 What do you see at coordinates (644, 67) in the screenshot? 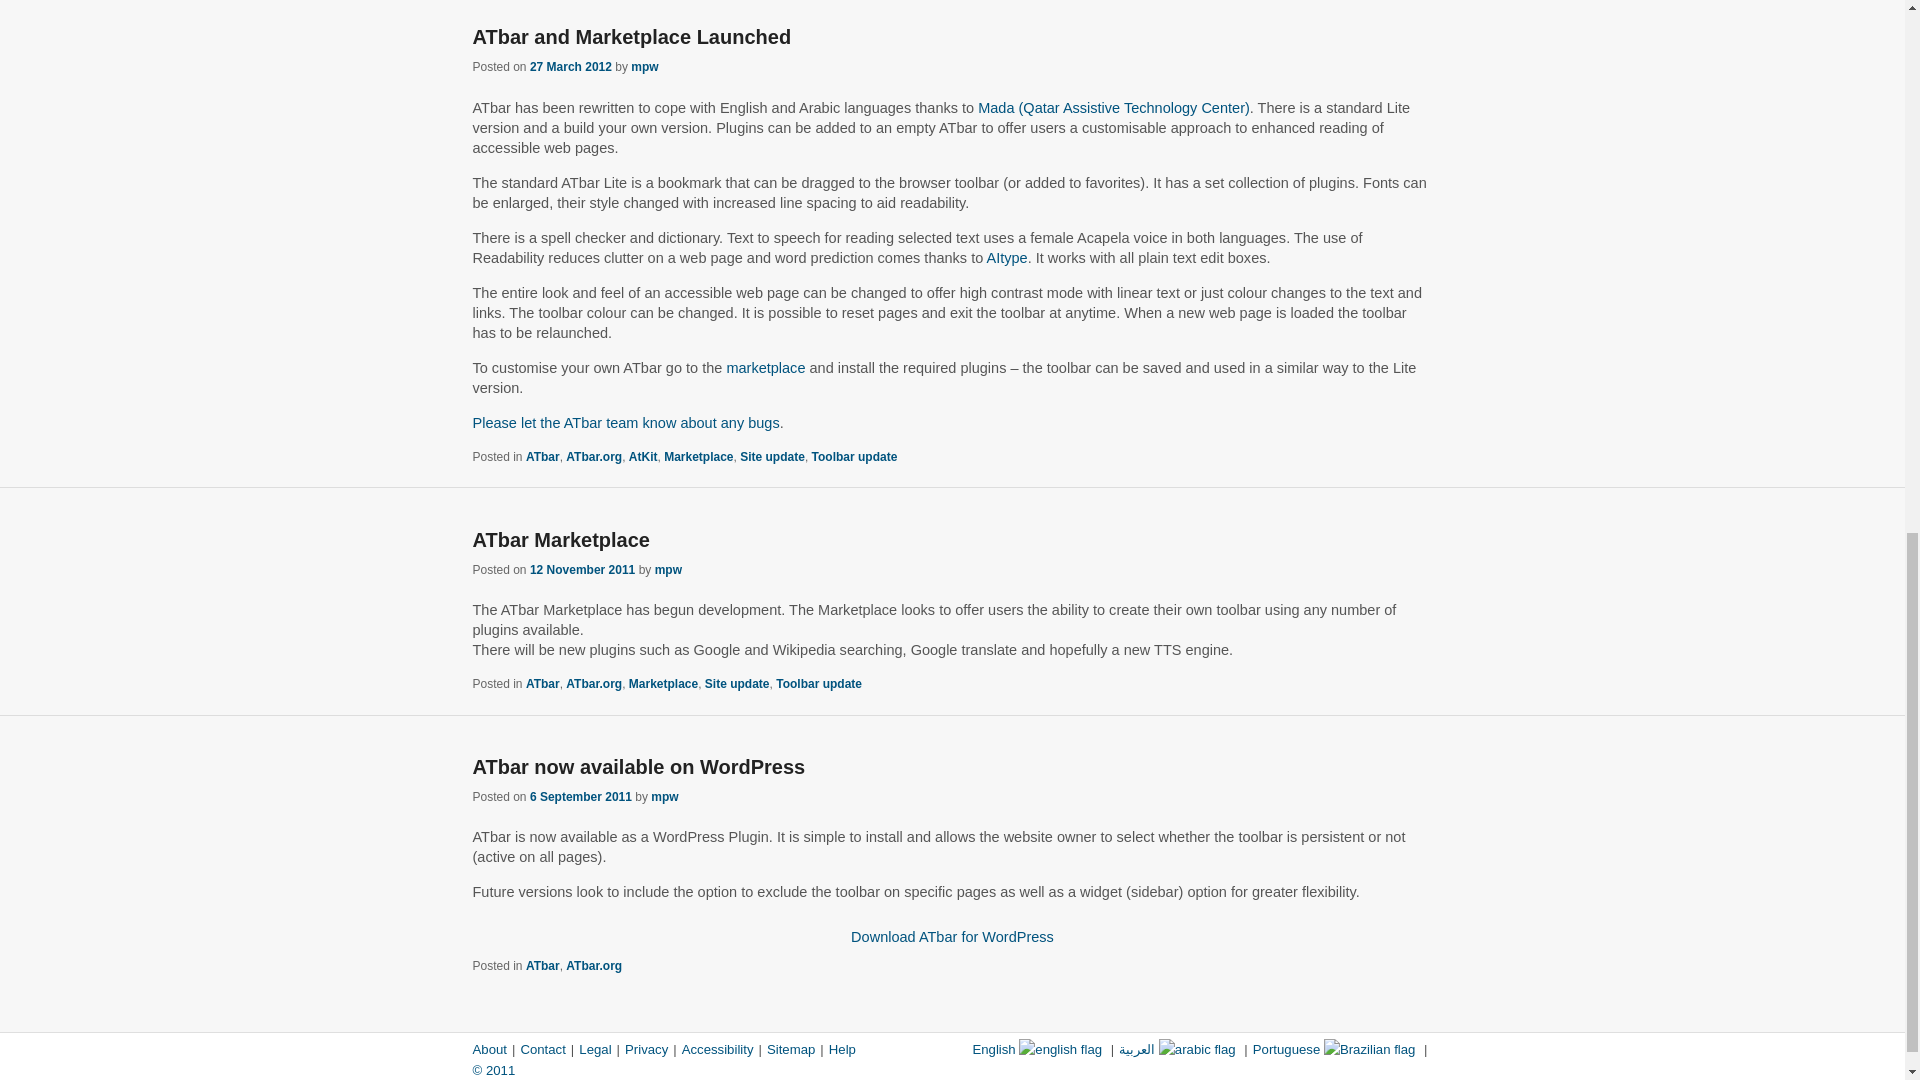
I see `View all posts by mpw` at bounding box center [644, 67].